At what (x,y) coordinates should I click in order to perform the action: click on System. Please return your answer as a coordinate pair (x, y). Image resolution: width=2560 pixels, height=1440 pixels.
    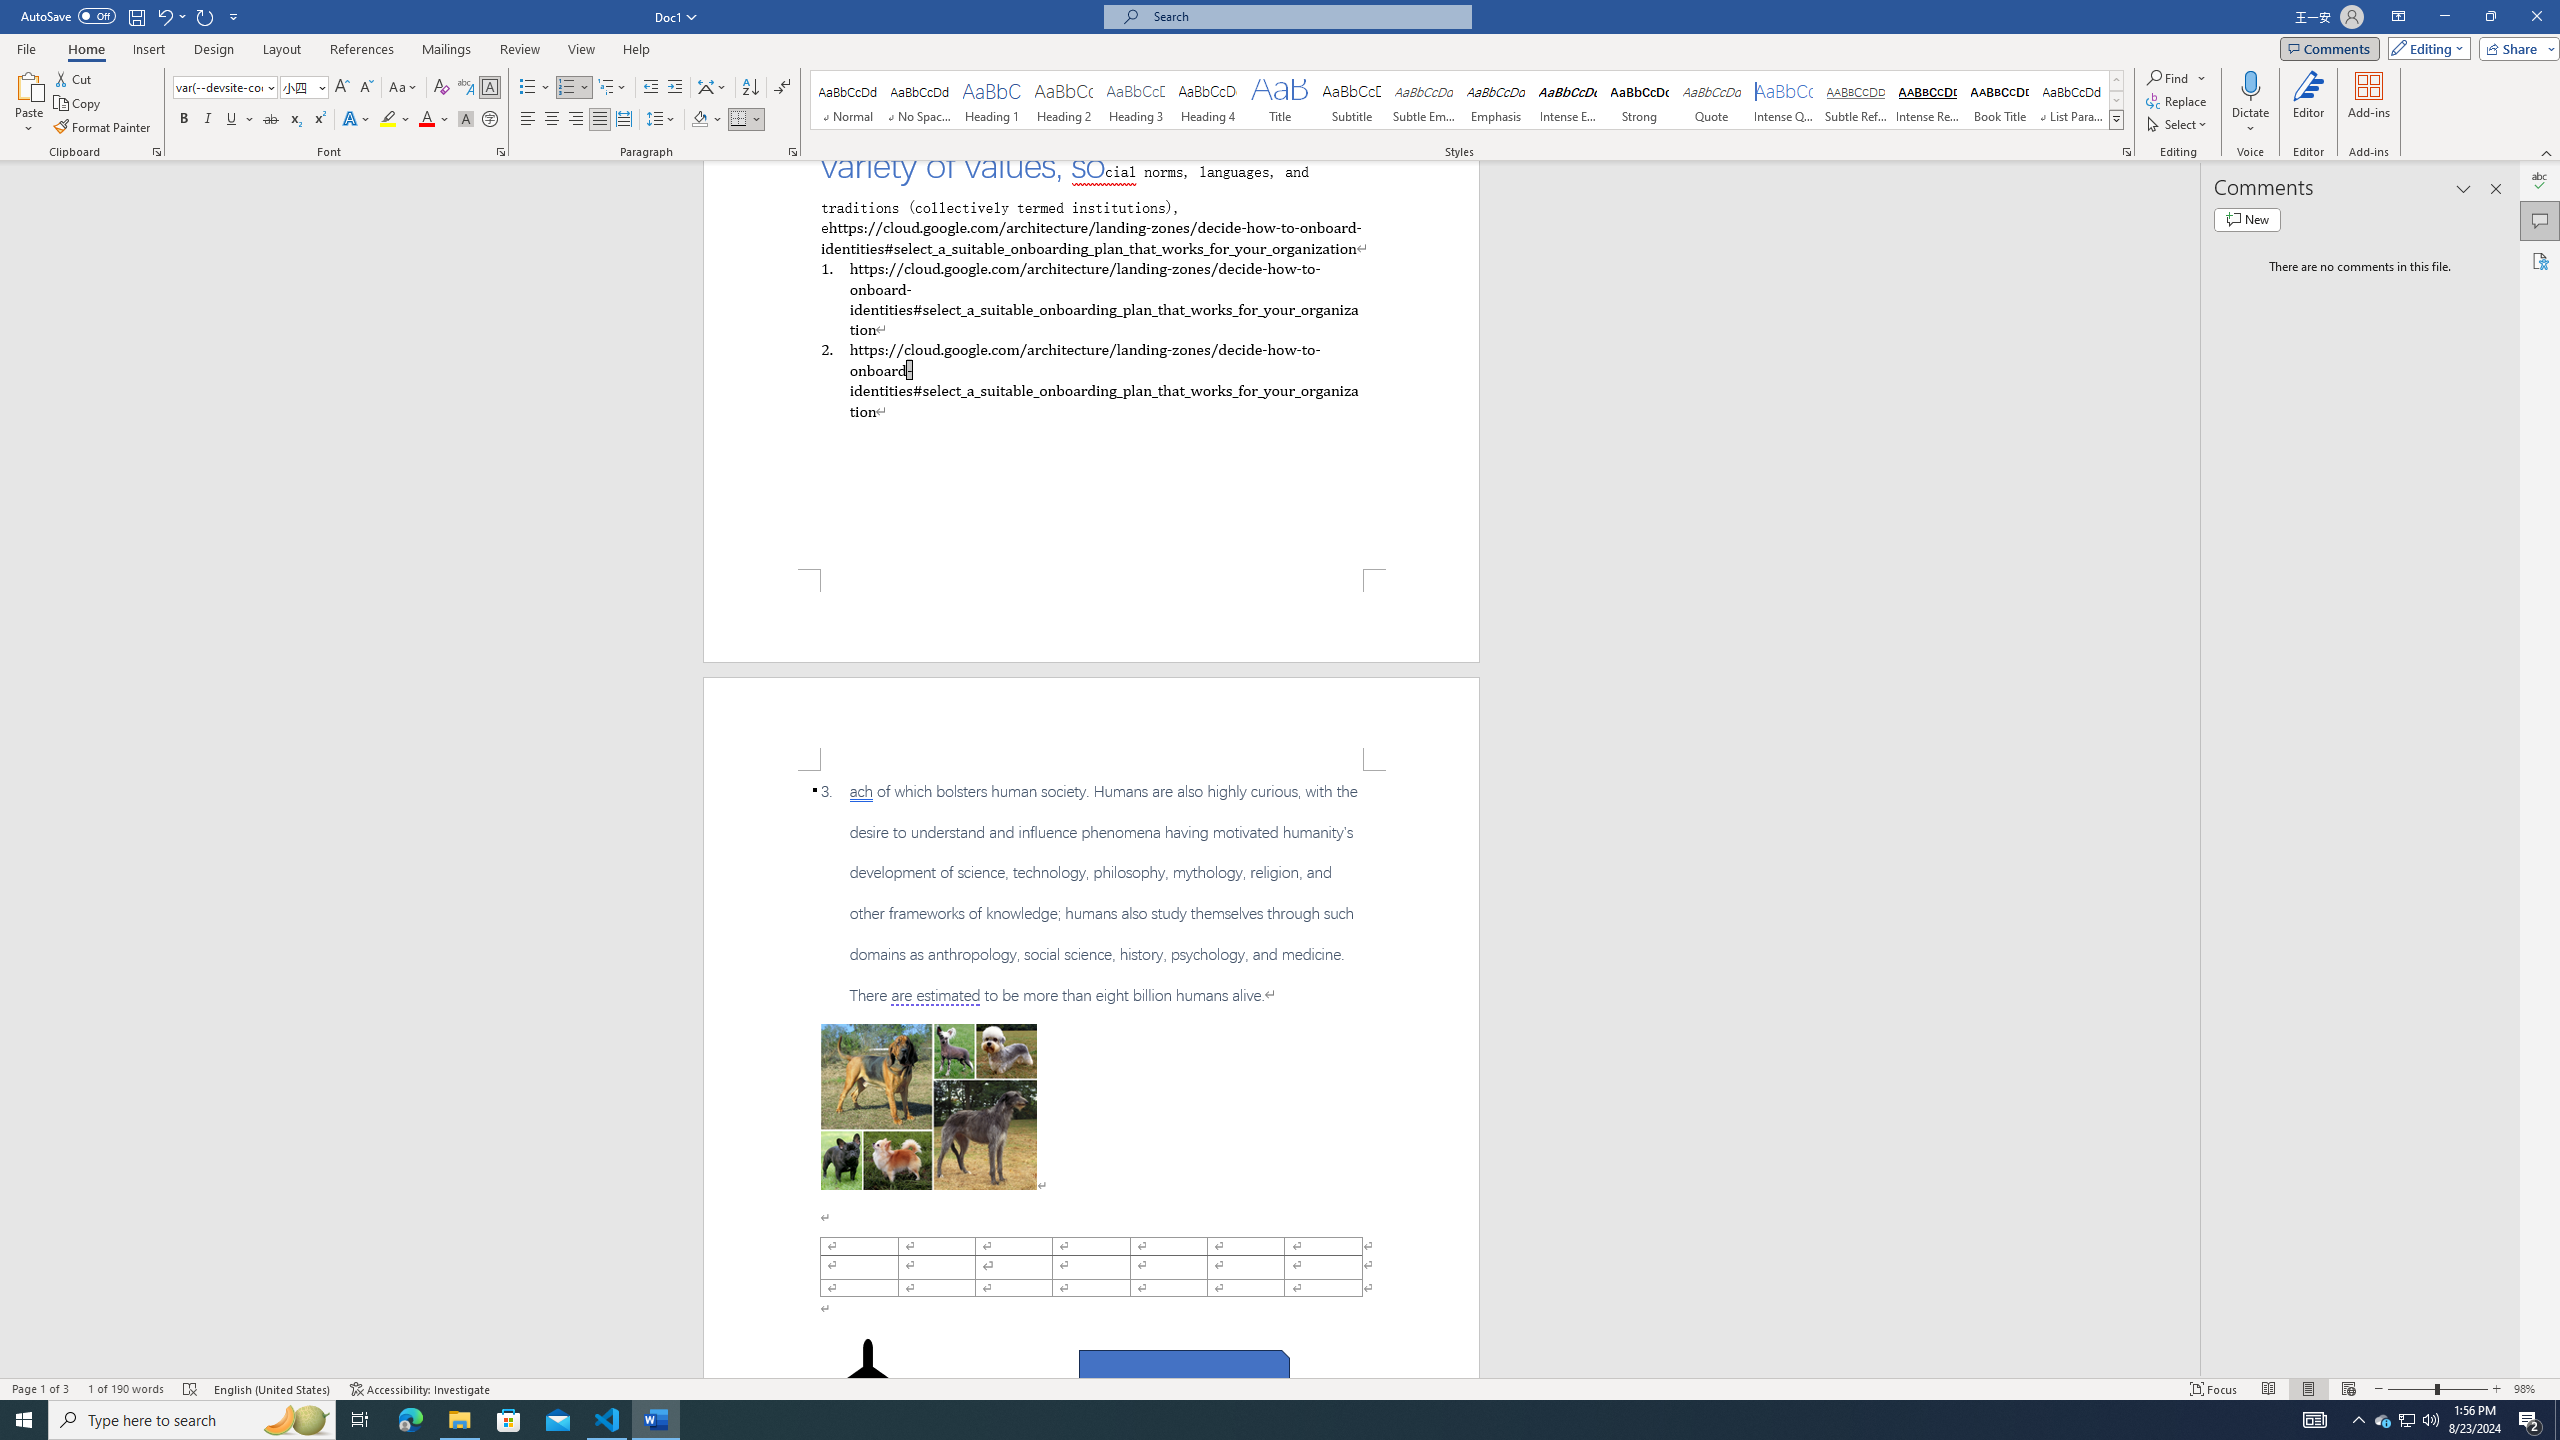
    Looking at the image, I should click on (12, 10).